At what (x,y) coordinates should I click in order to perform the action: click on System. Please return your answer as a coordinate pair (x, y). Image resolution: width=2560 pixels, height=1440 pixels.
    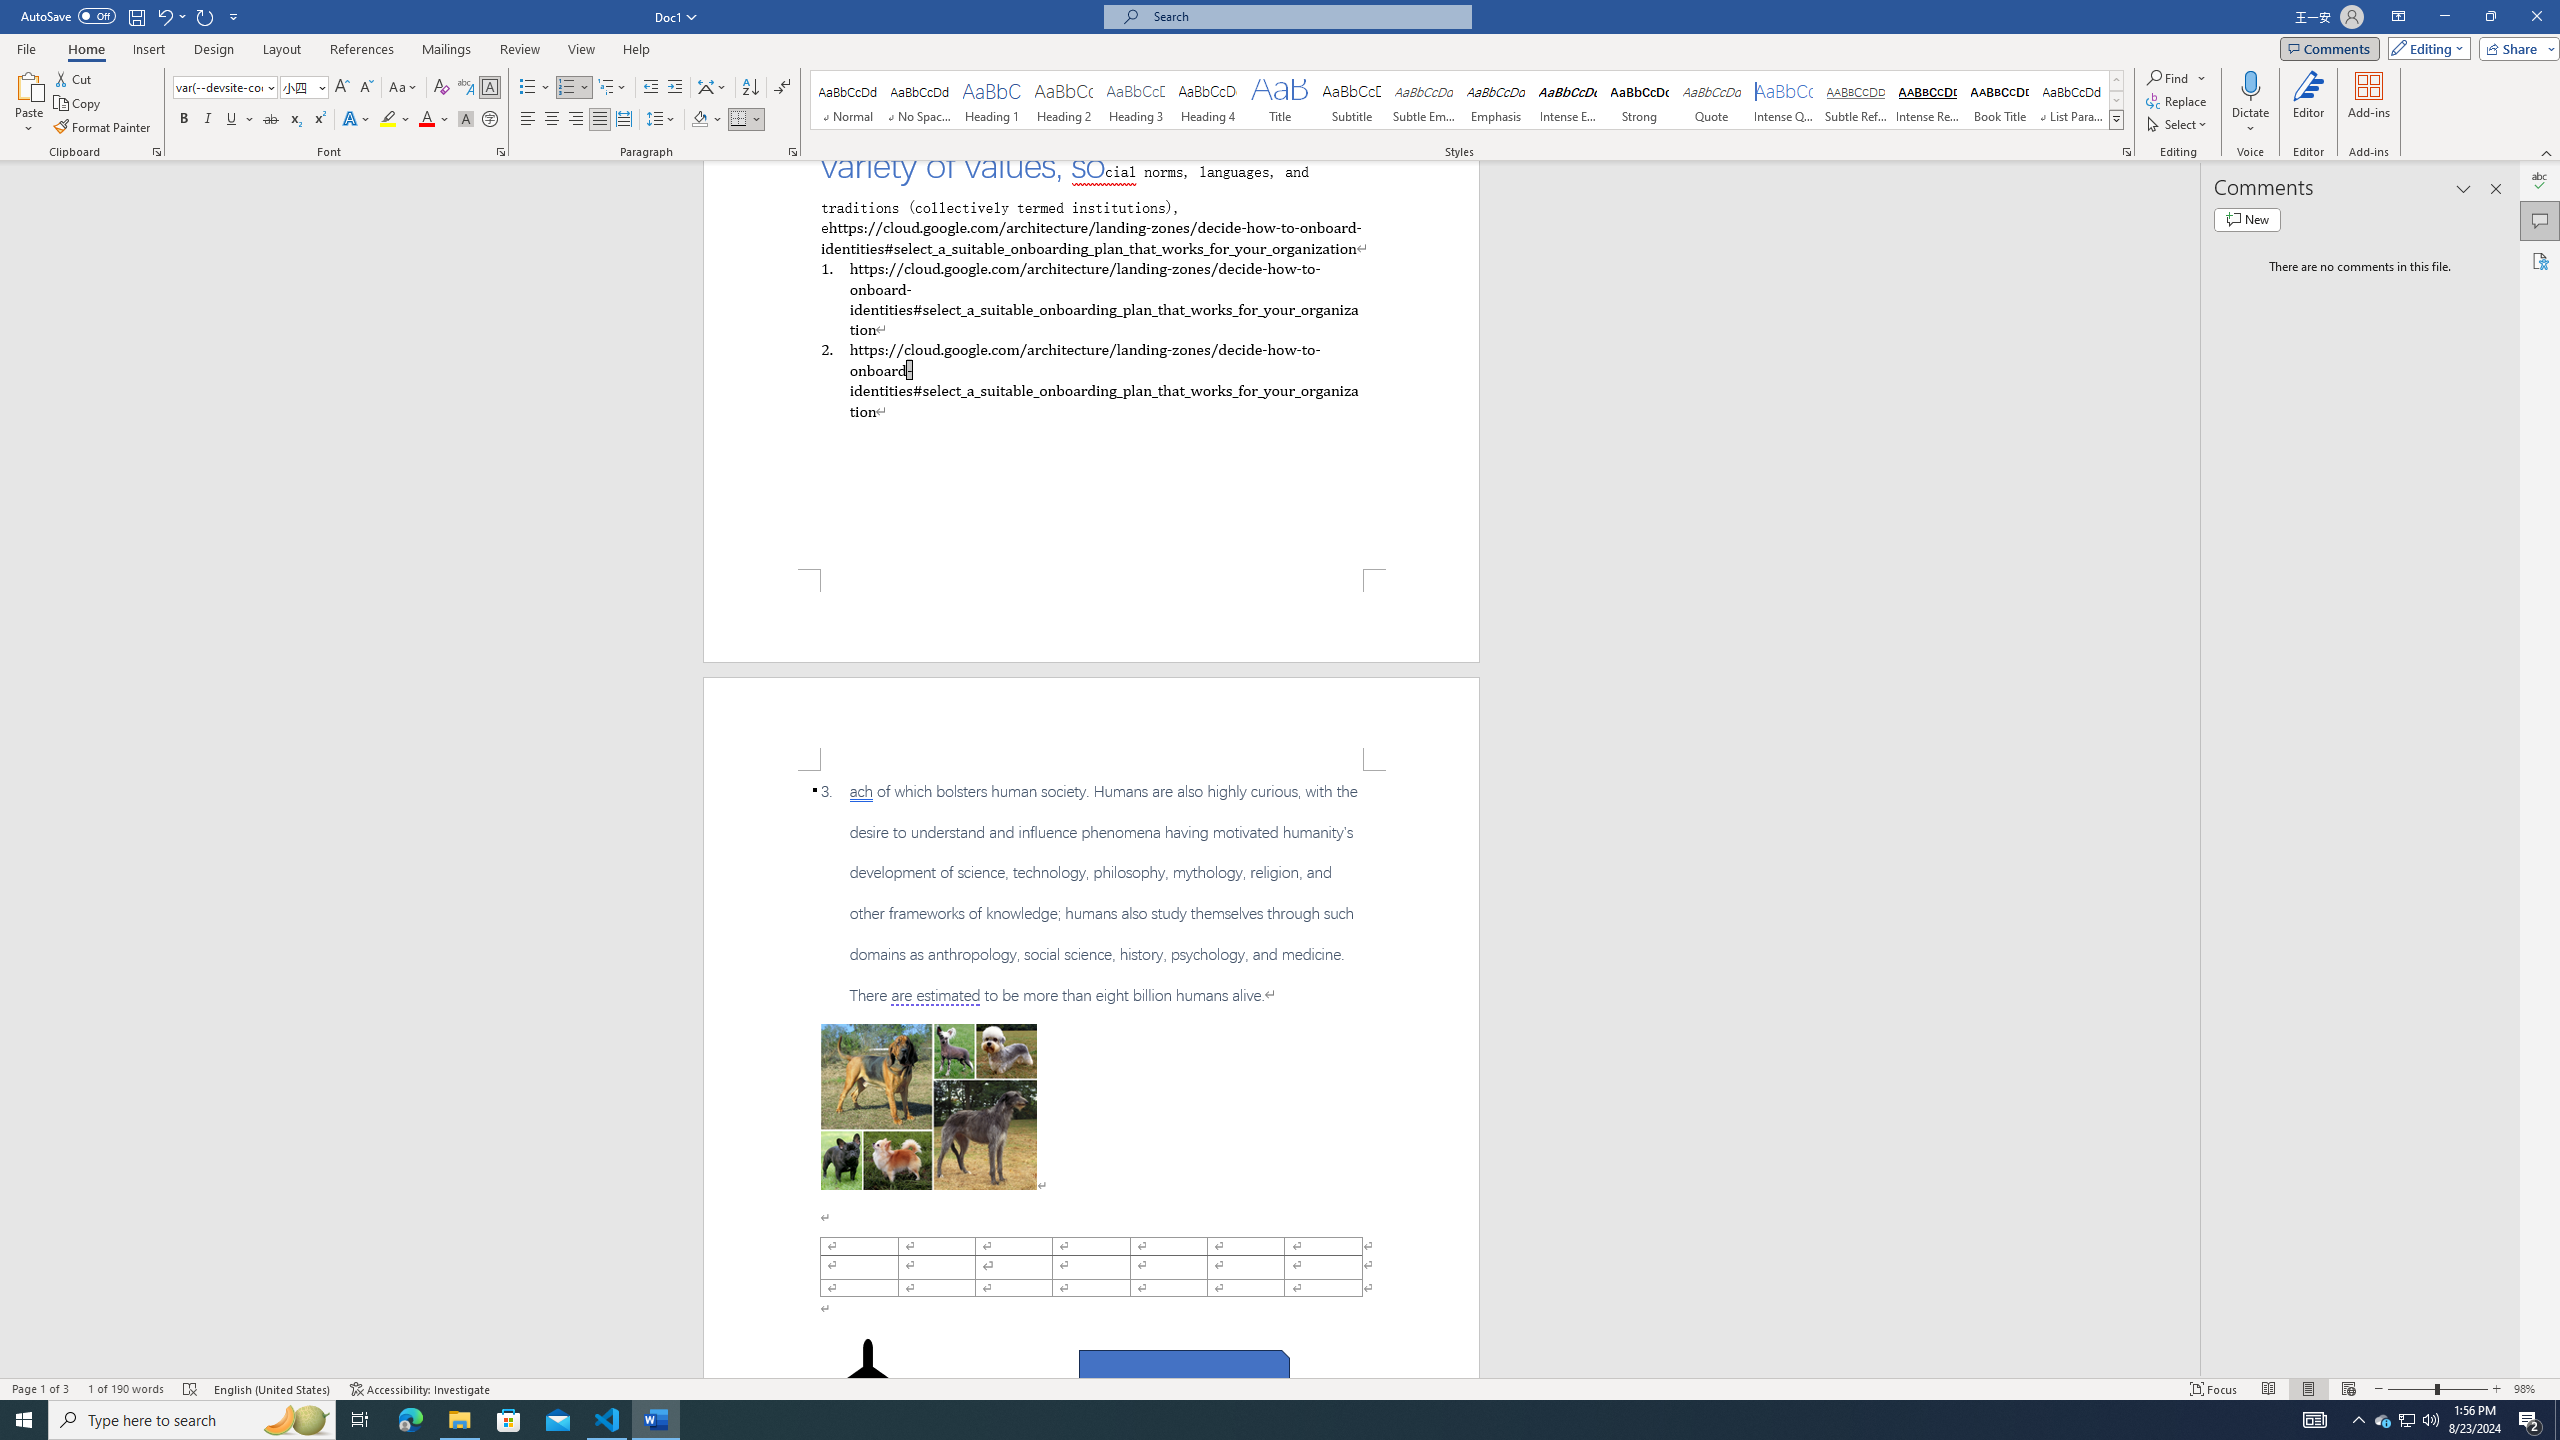
    Looking at the image, I should click on (12, 10).